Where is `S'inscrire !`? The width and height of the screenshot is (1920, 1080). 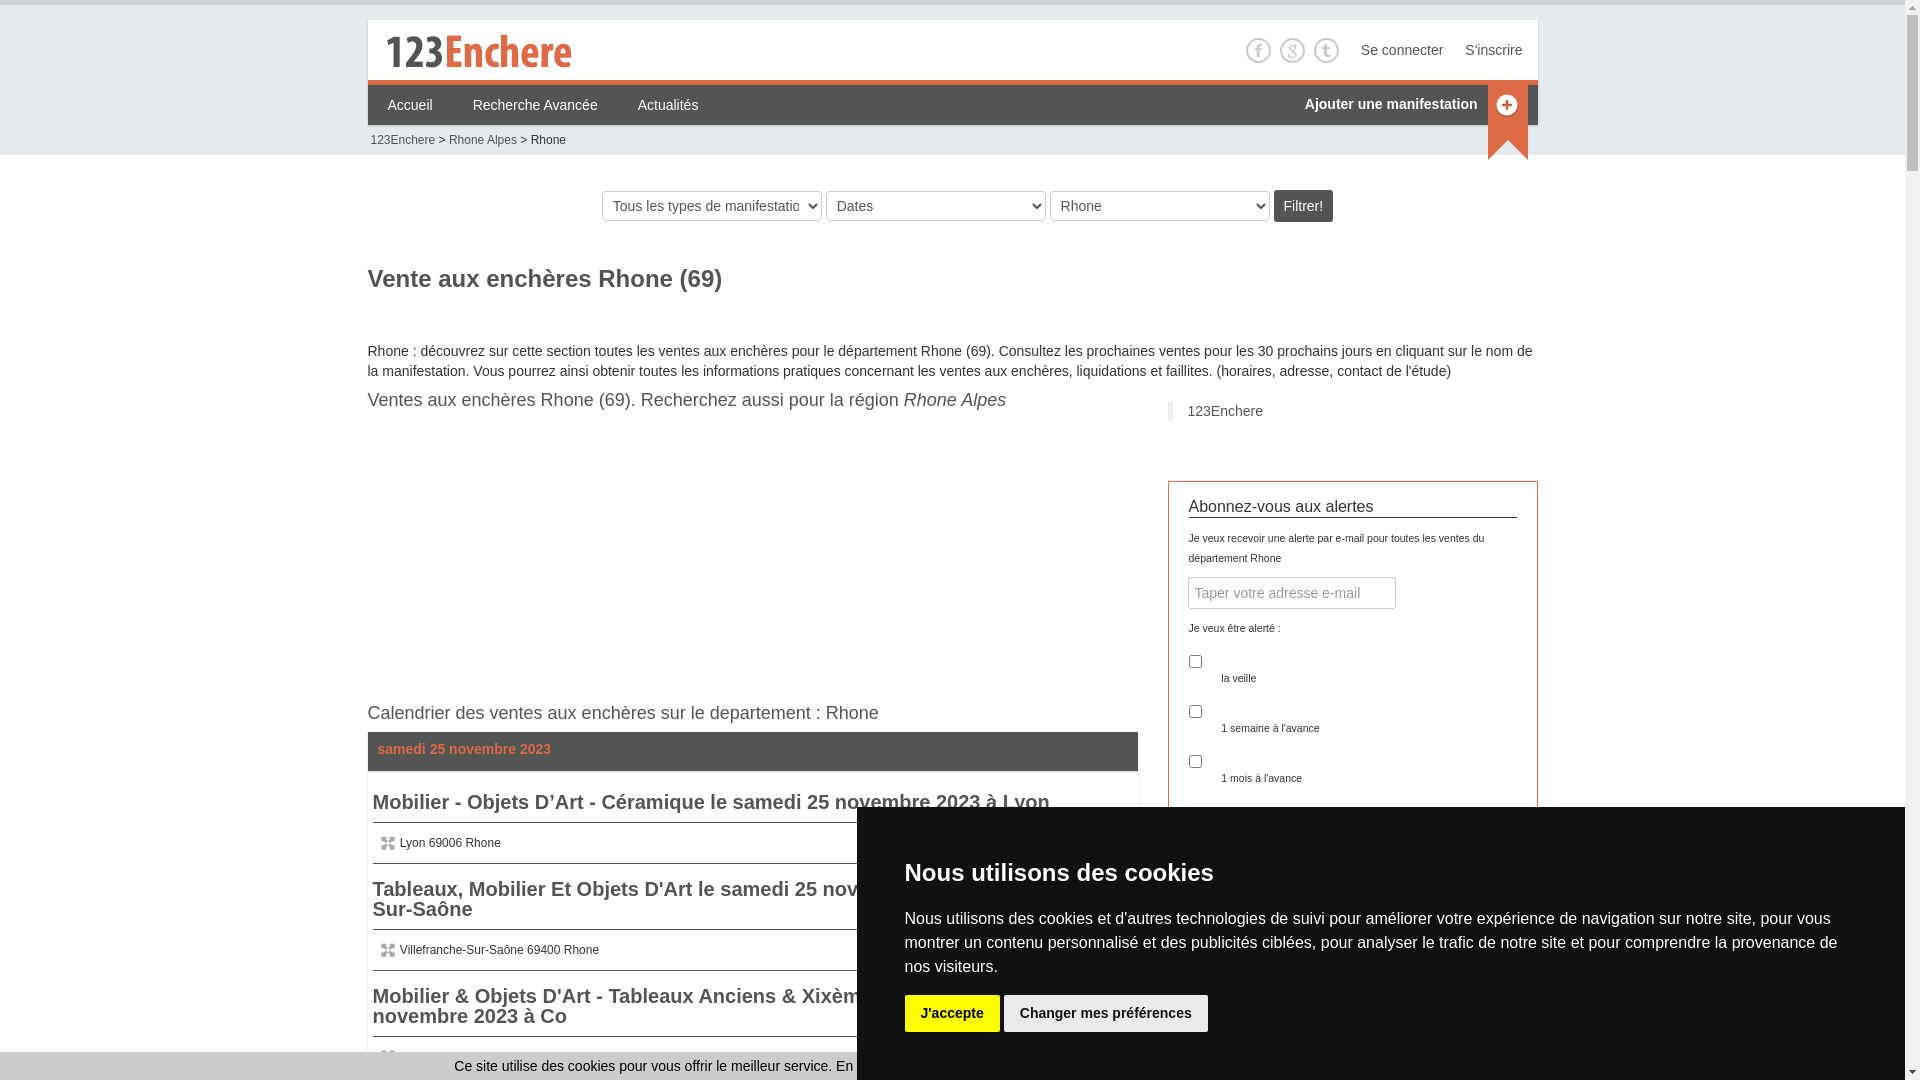
S'inscrire ! is located at coordinates (1352, 829).